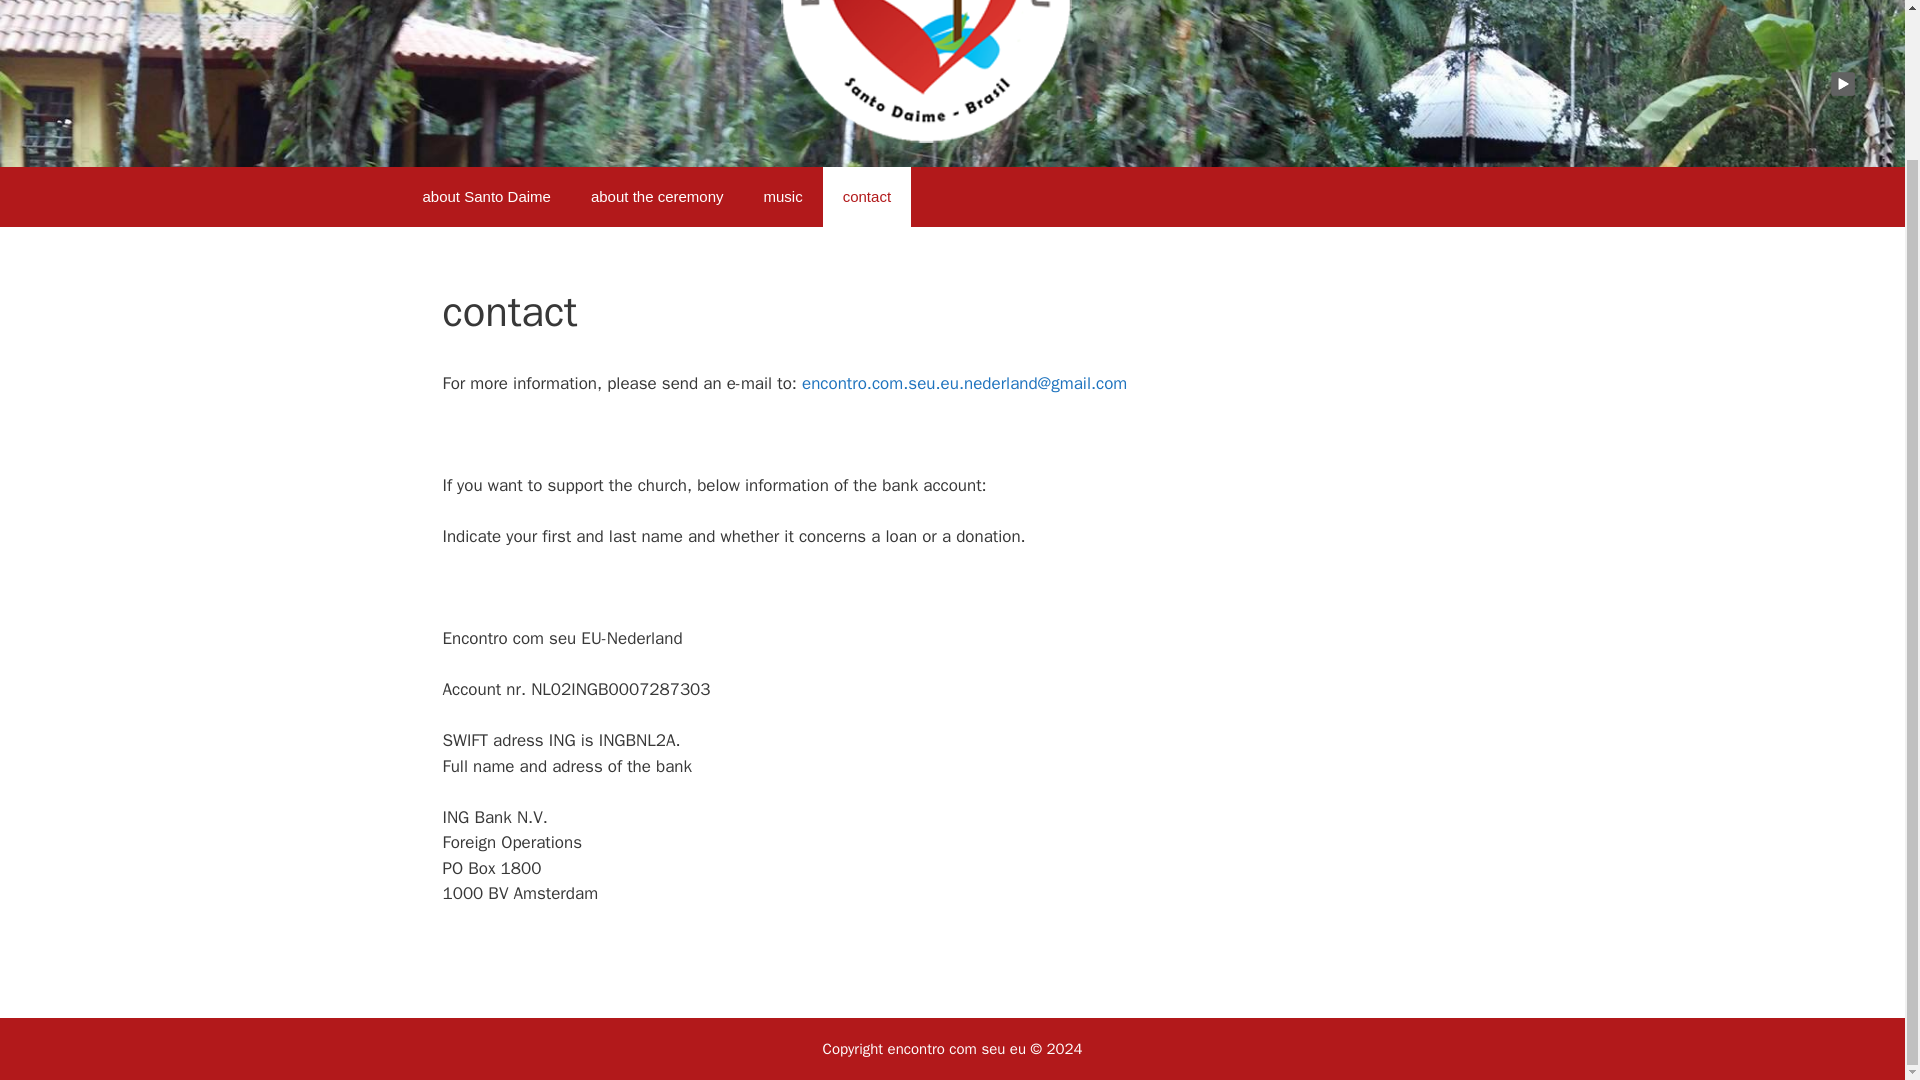  What do you see at coordinates (784, 196) in the screenshot?
I see `music` at bounding box center [784, 196].